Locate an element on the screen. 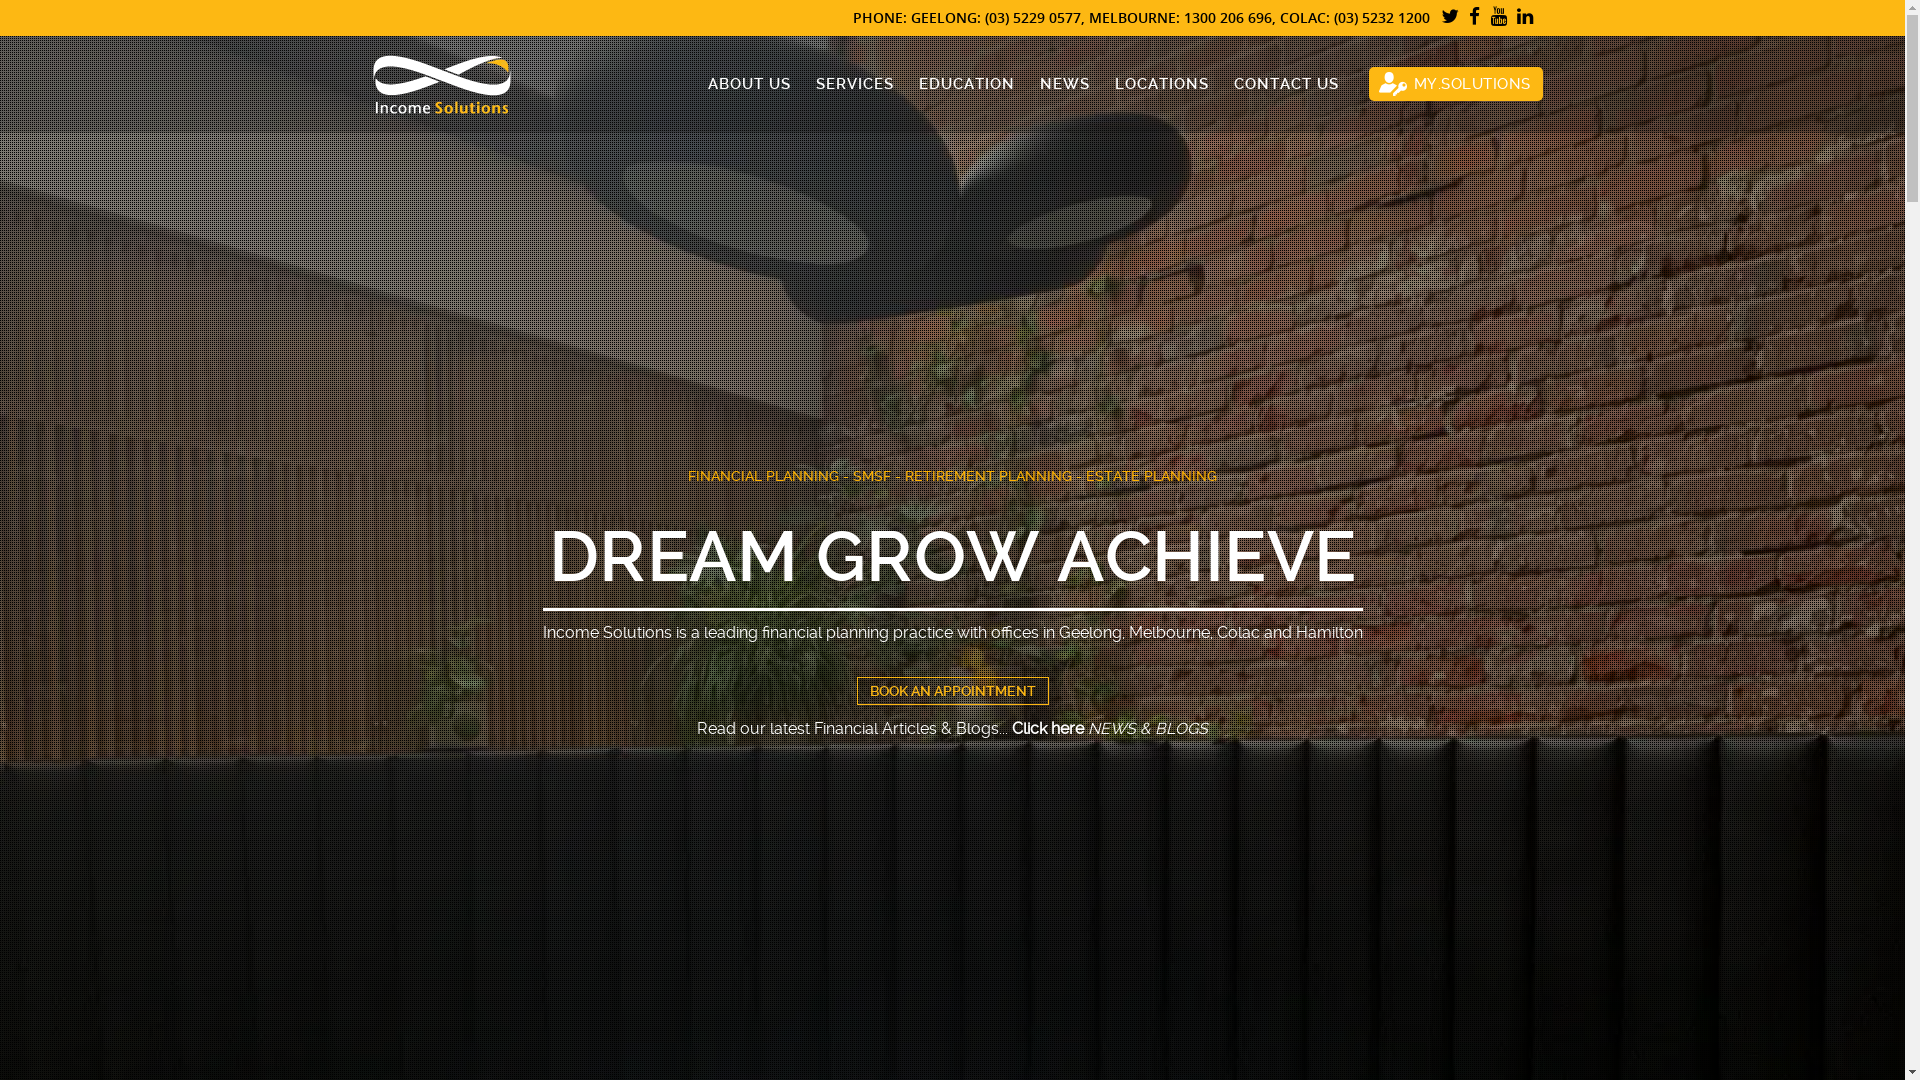 The width and height of the screenshot is (1920, 1080). RETIREMENT PLANNING is located at coordinates (988, 476).